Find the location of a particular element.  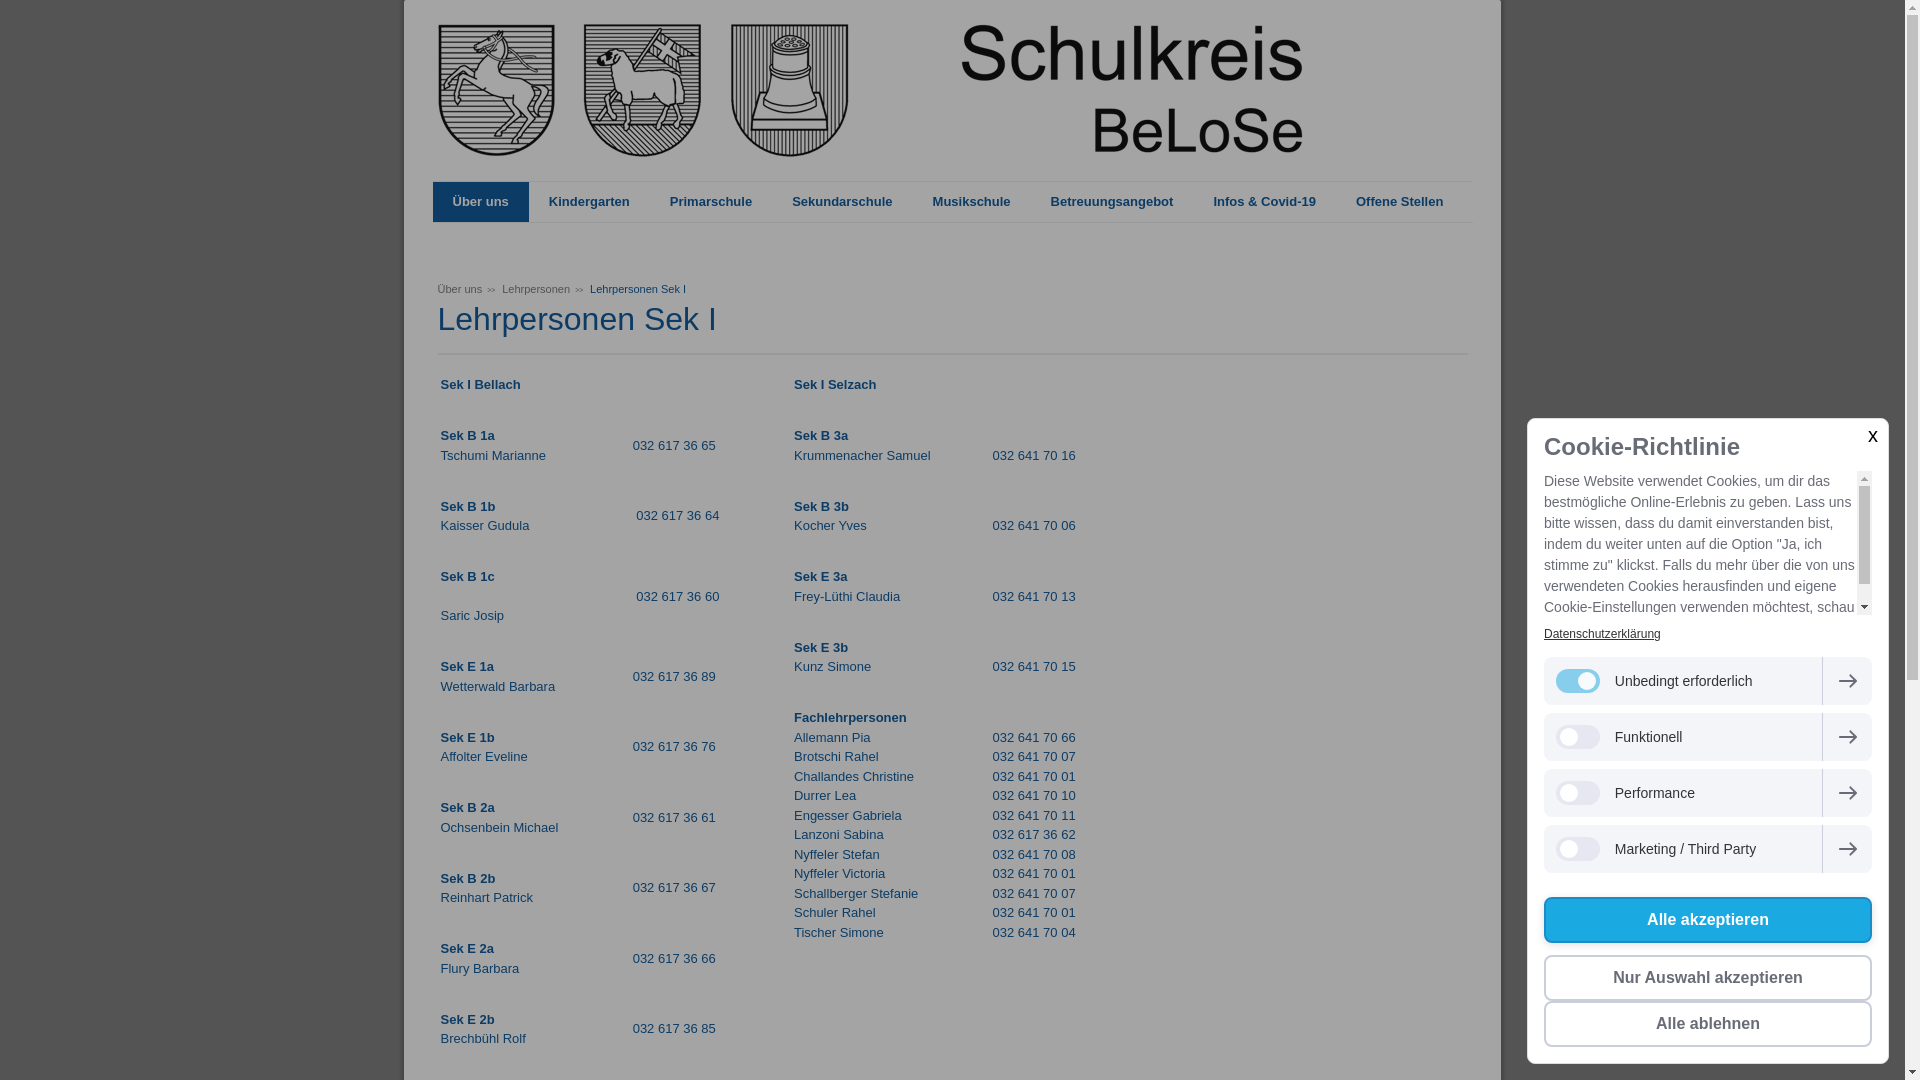

Musikschule is located at coordinates (972, 202).